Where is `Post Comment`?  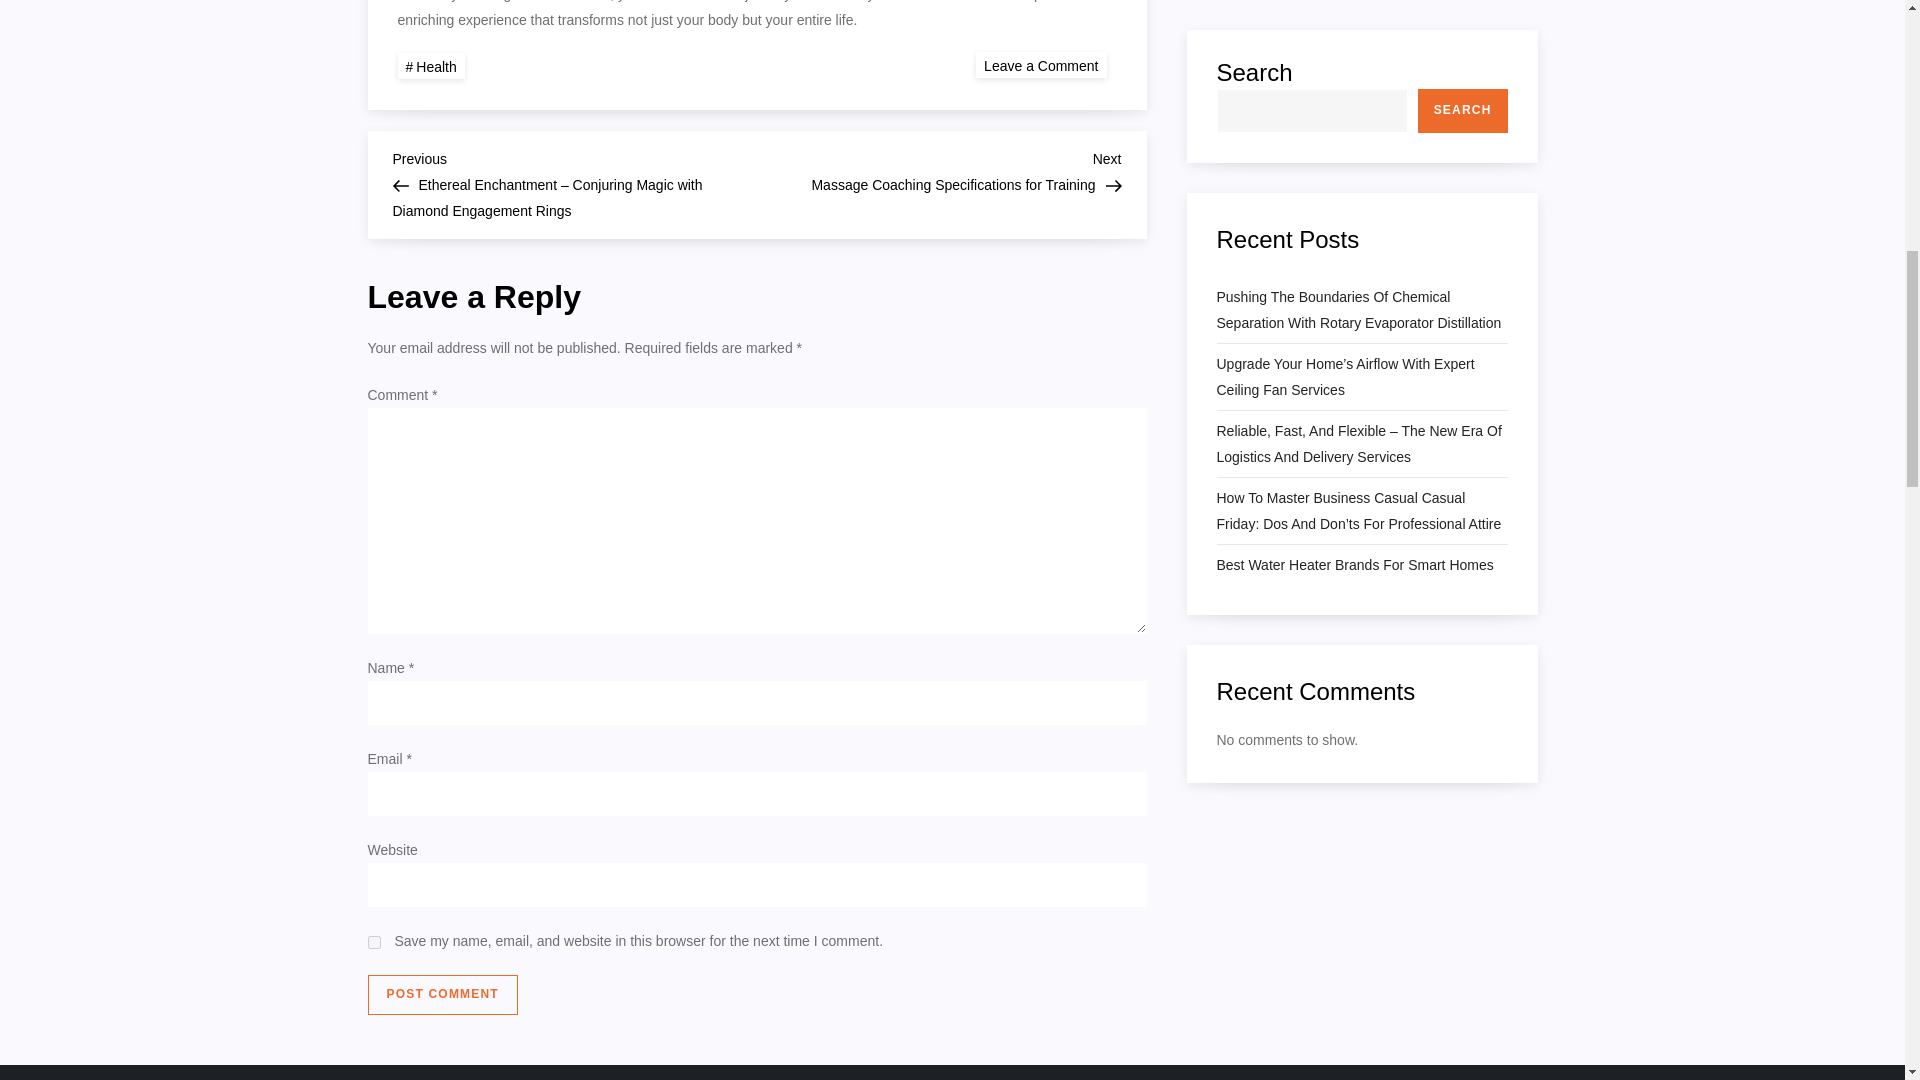
Post Comment is located at coordinates (430, 66).